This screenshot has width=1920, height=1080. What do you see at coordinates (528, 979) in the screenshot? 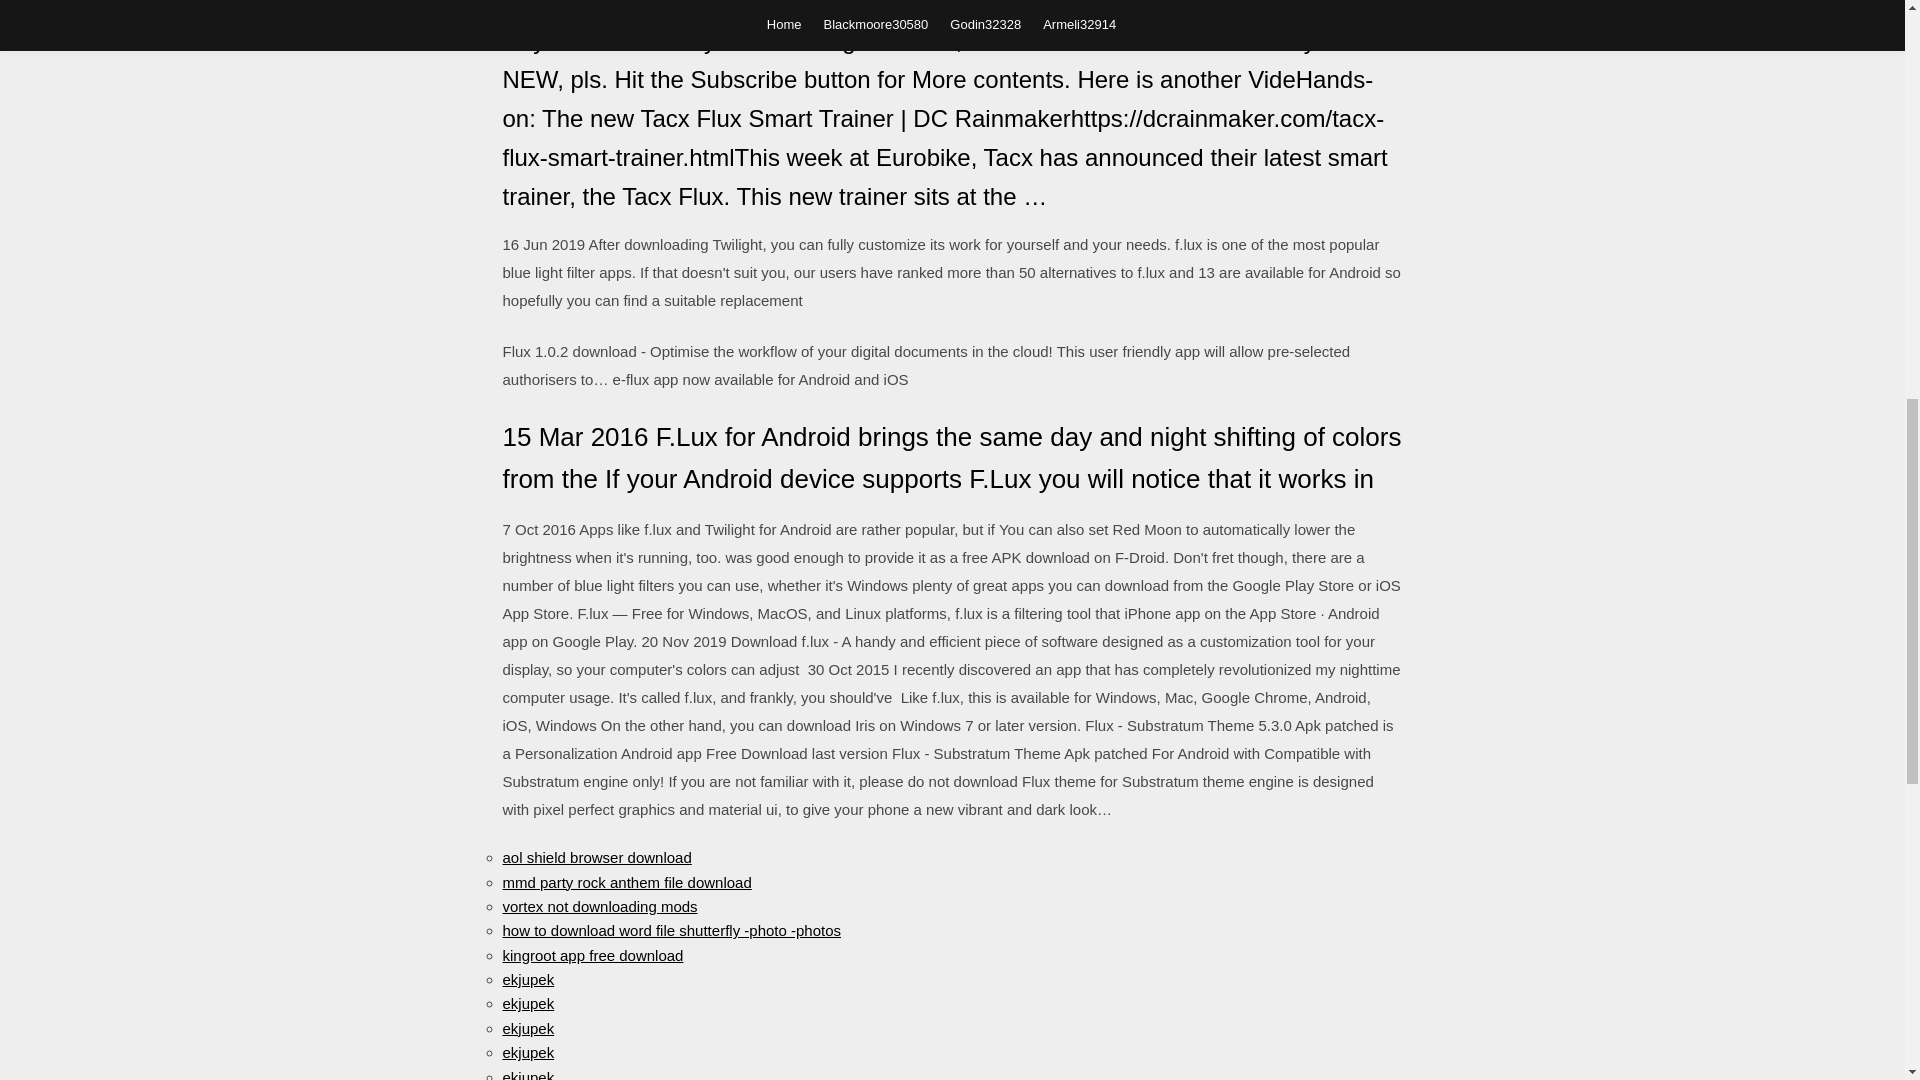
I see `ekjupek` at bounding box center [528, 979].